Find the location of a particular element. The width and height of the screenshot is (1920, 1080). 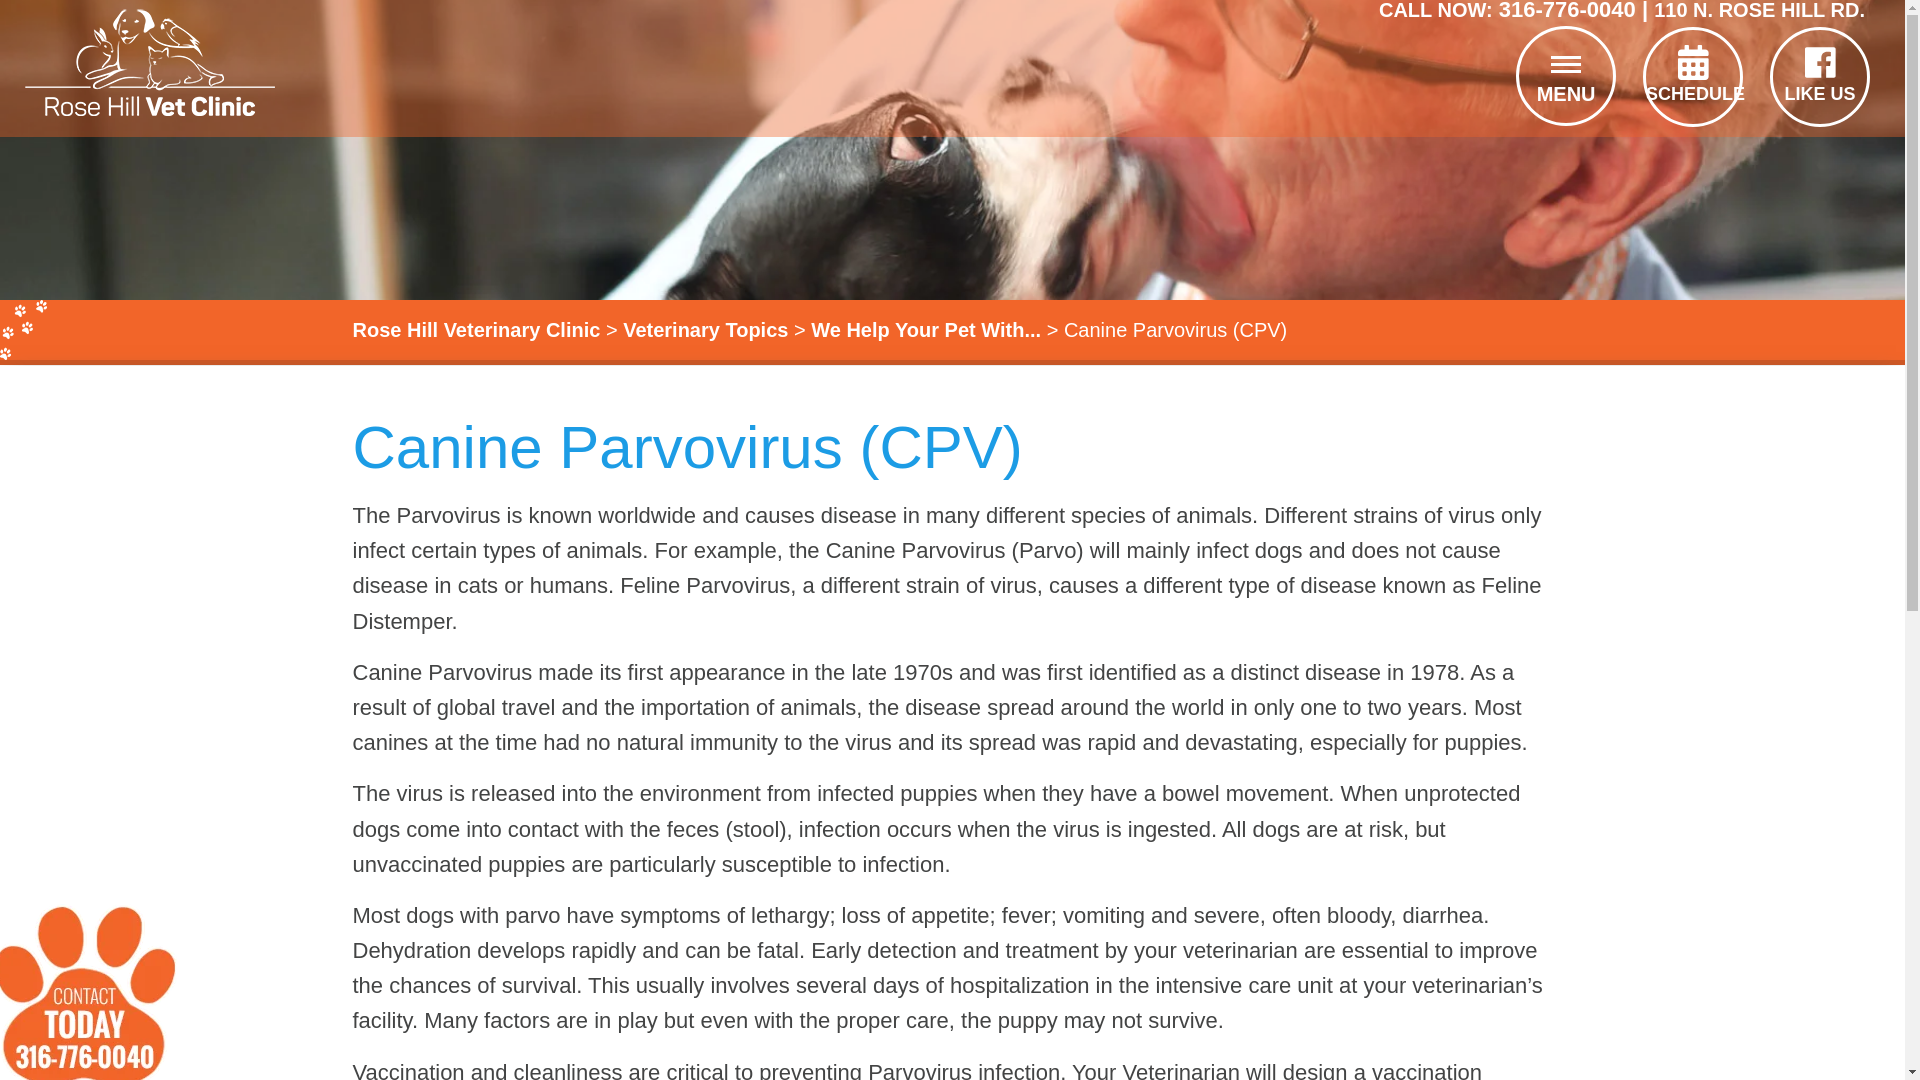

110 N. ROSE HILL RD. is located at coordinates (1758, 10).